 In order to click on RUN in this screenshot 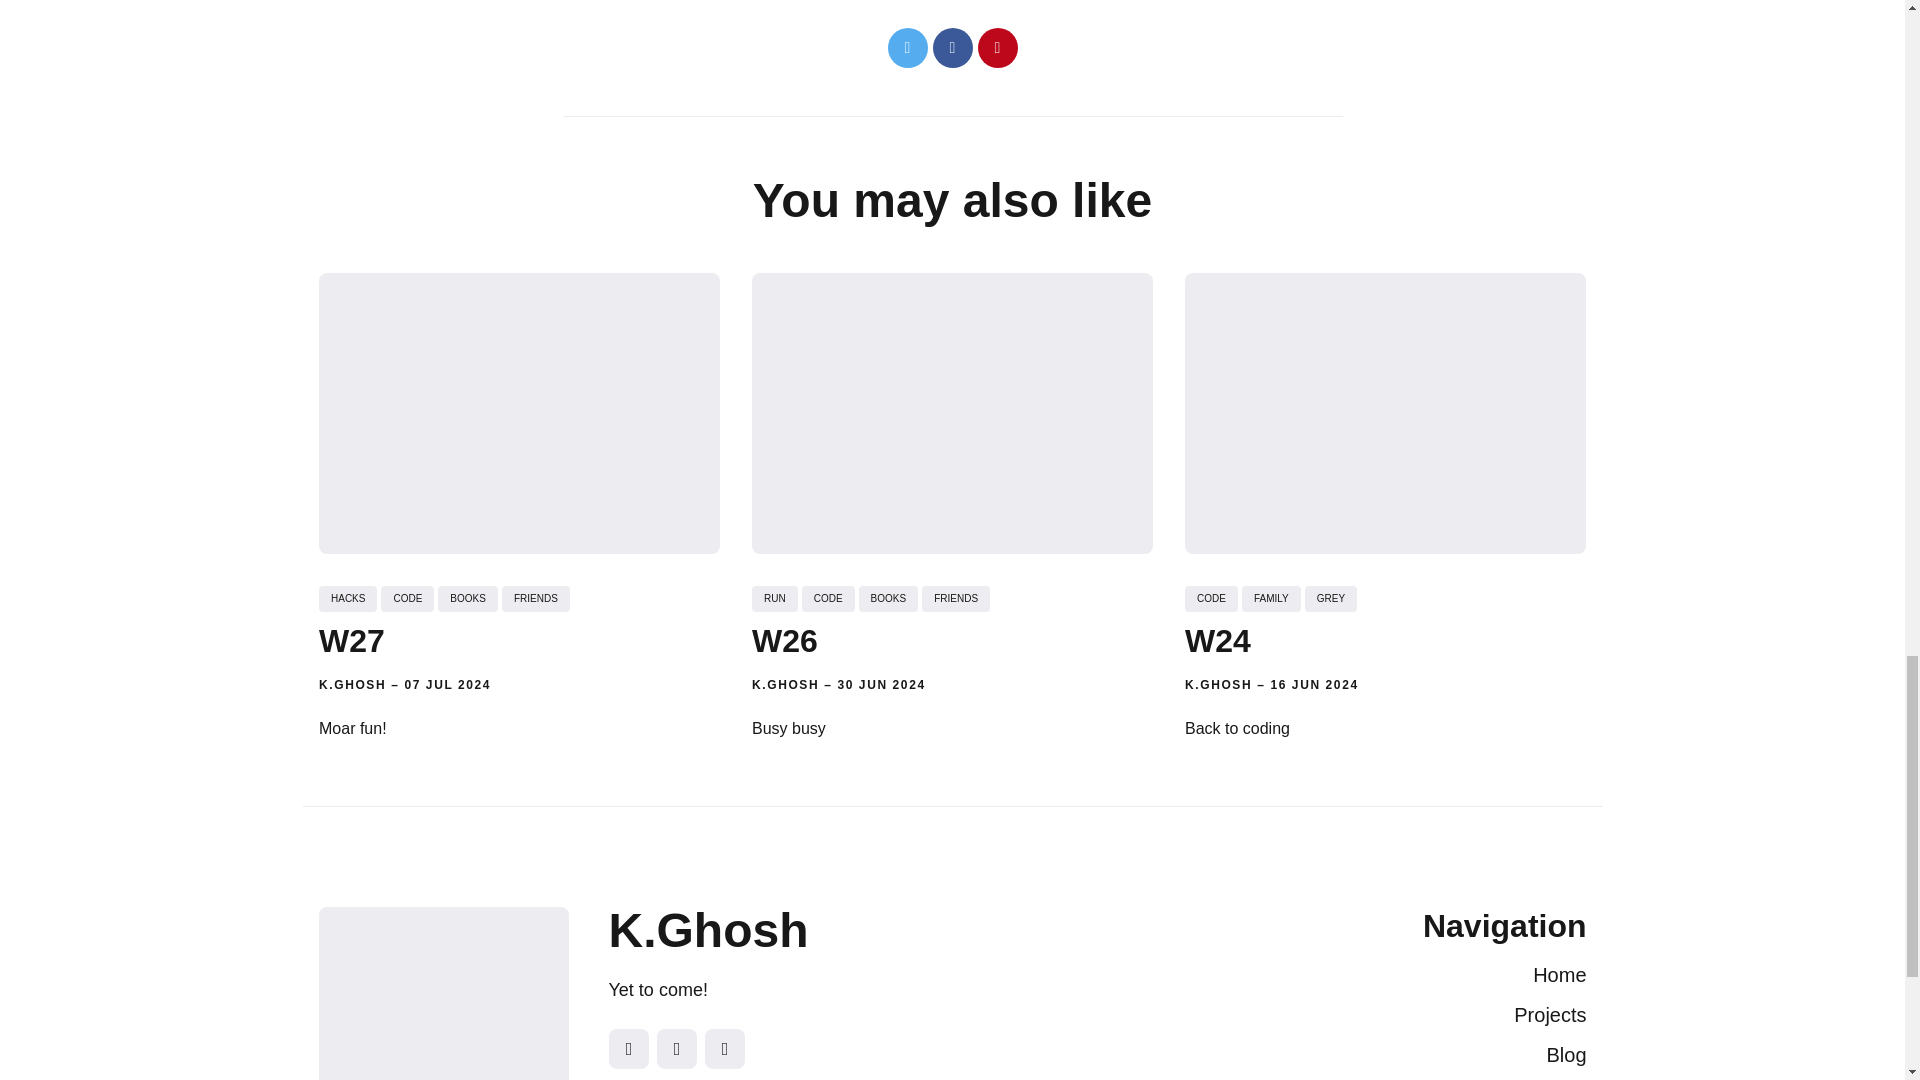, I will do `click(775, 598)`.